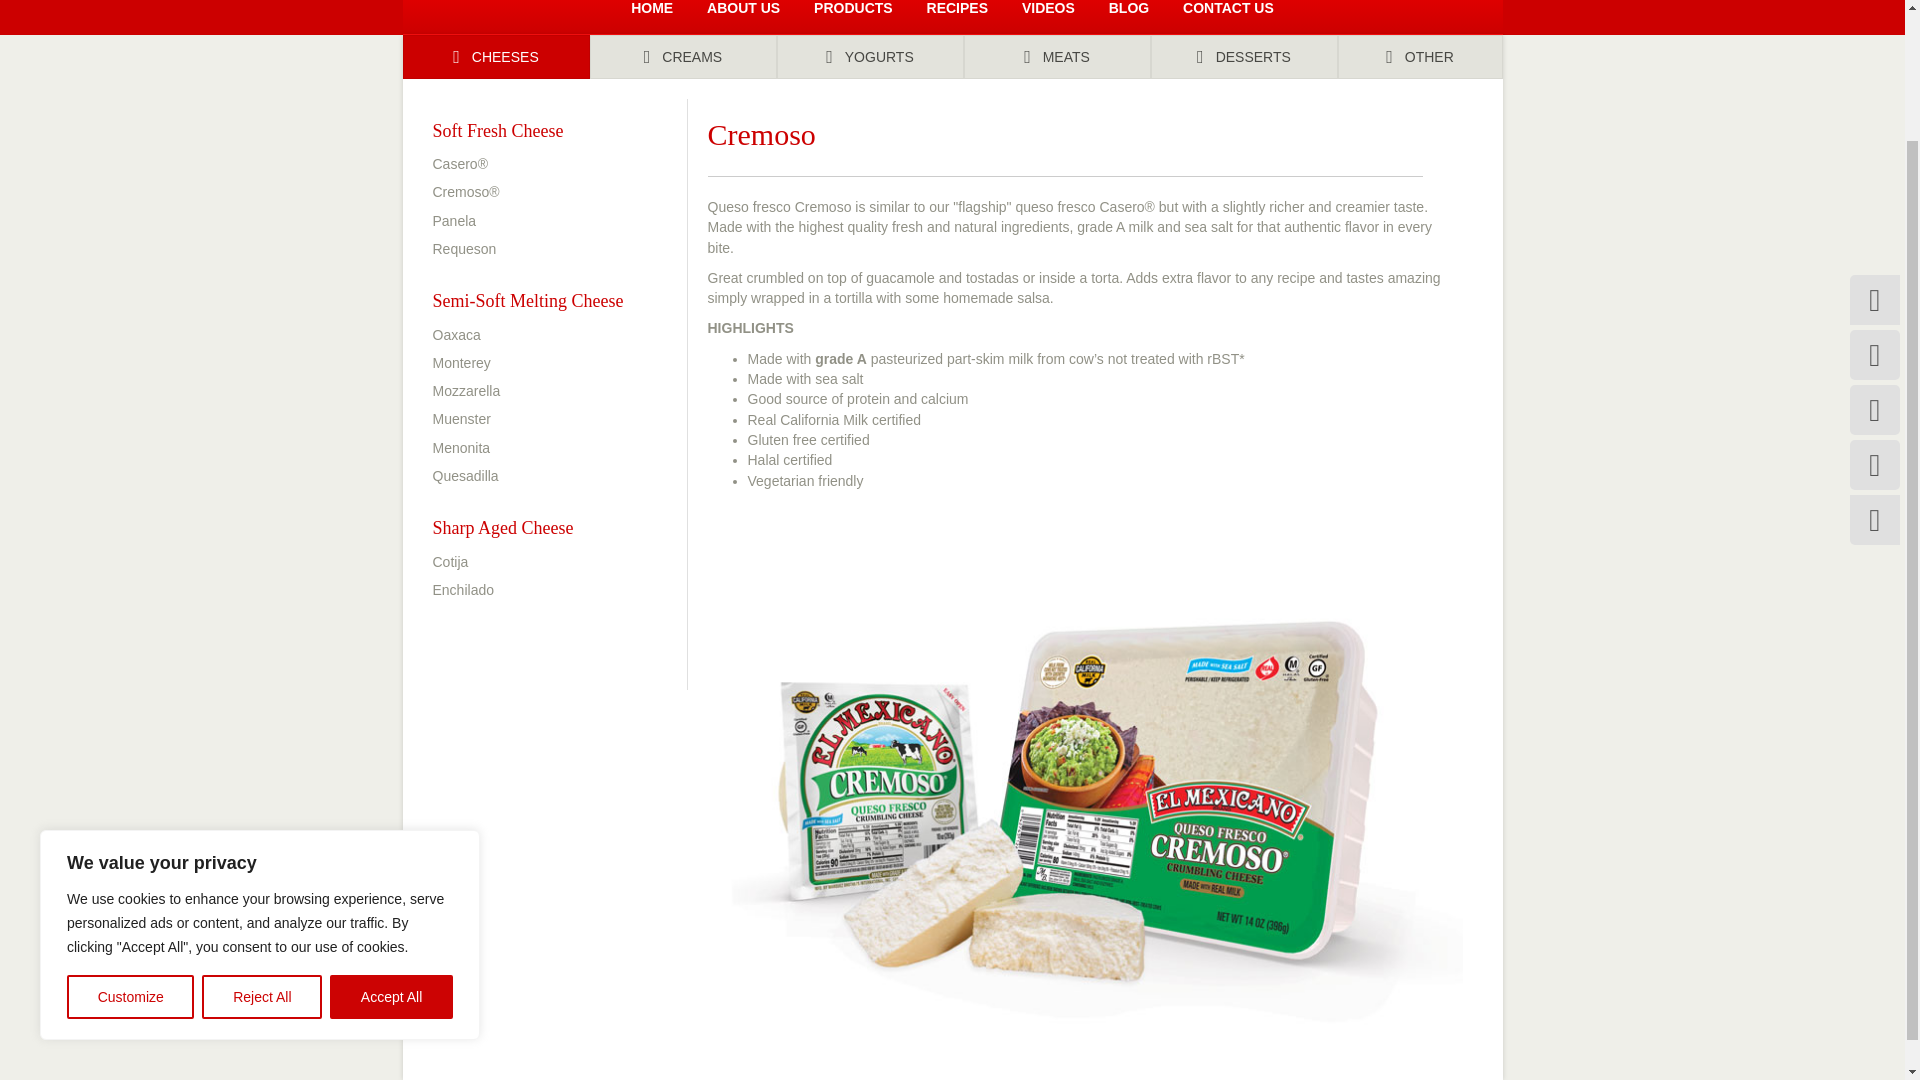 The width and height of the screenshot is (1920, 1080). What do you see at coordinates (869, 56) in the screenshot?
I see `YOGURTS` at bounding box center [869, 56].